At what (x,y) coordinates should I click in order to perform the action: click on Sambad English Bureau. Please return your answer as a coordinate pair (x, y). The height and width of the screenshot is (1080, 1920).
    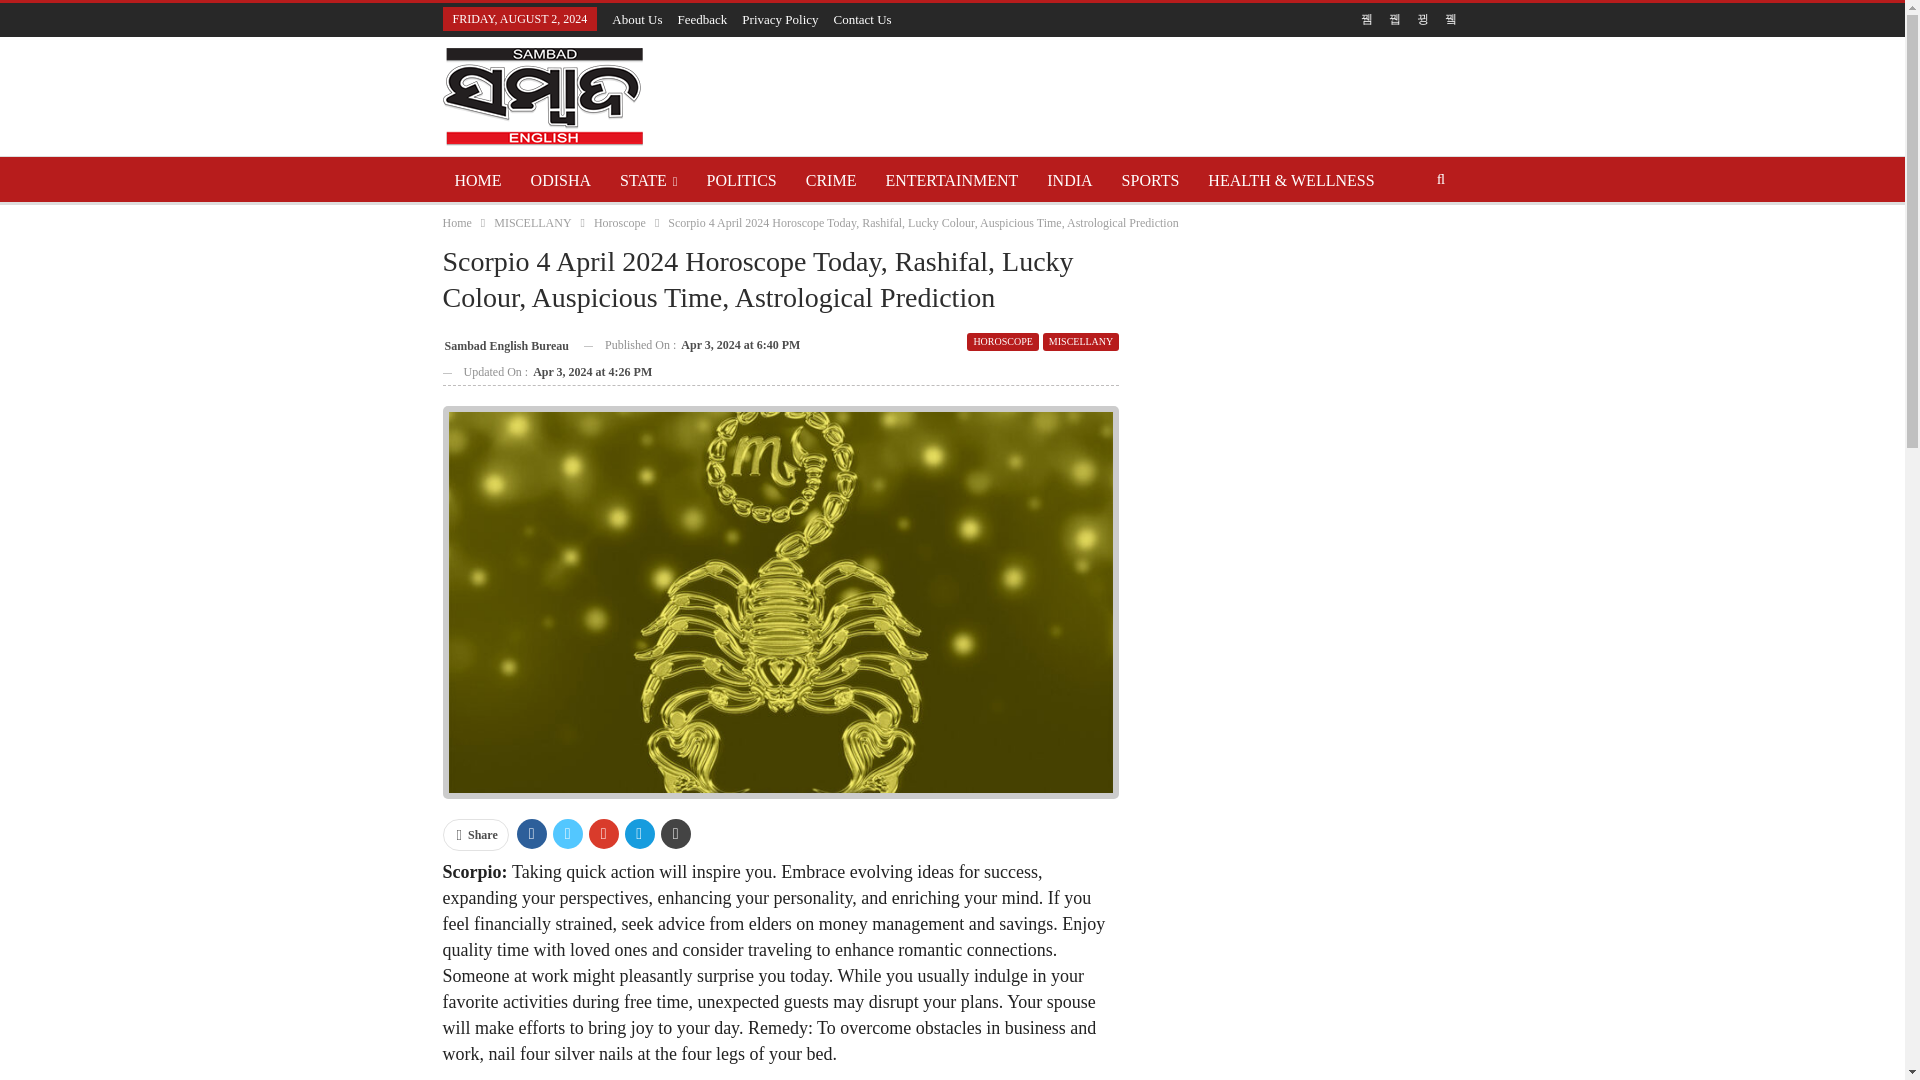
    Looking at the image, I should click on (504, 344).